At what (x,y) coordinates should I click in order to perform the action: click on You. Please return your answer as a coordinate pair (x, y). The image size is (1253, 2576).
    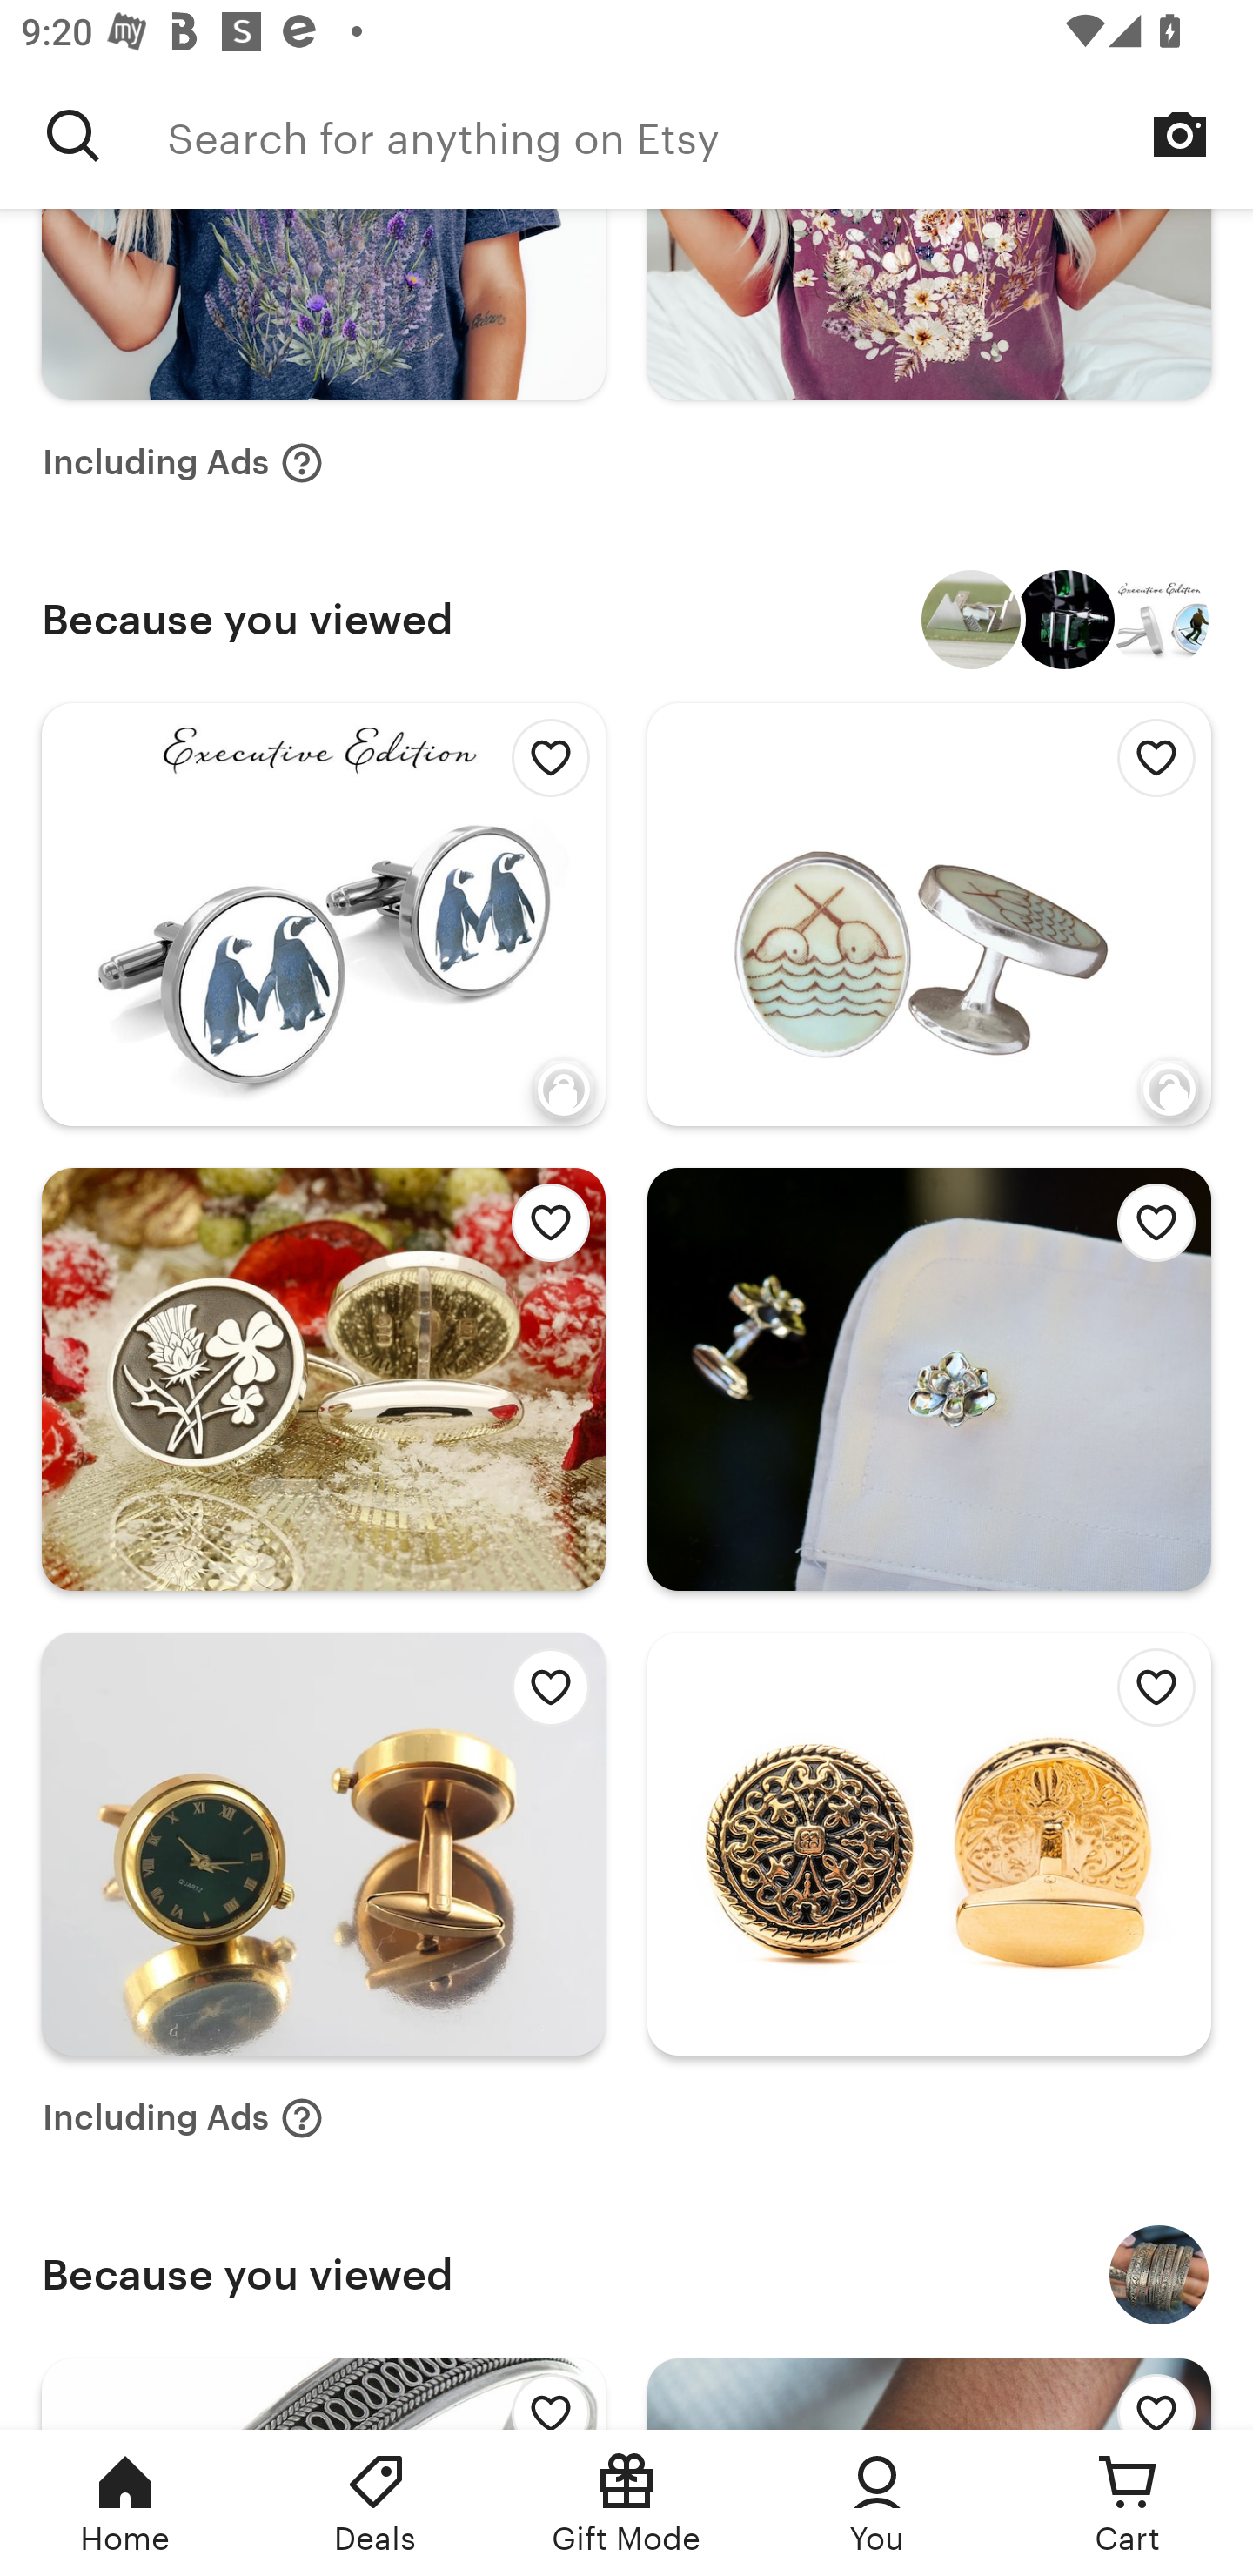
    Looking at the image, I should click on (877, 2503).